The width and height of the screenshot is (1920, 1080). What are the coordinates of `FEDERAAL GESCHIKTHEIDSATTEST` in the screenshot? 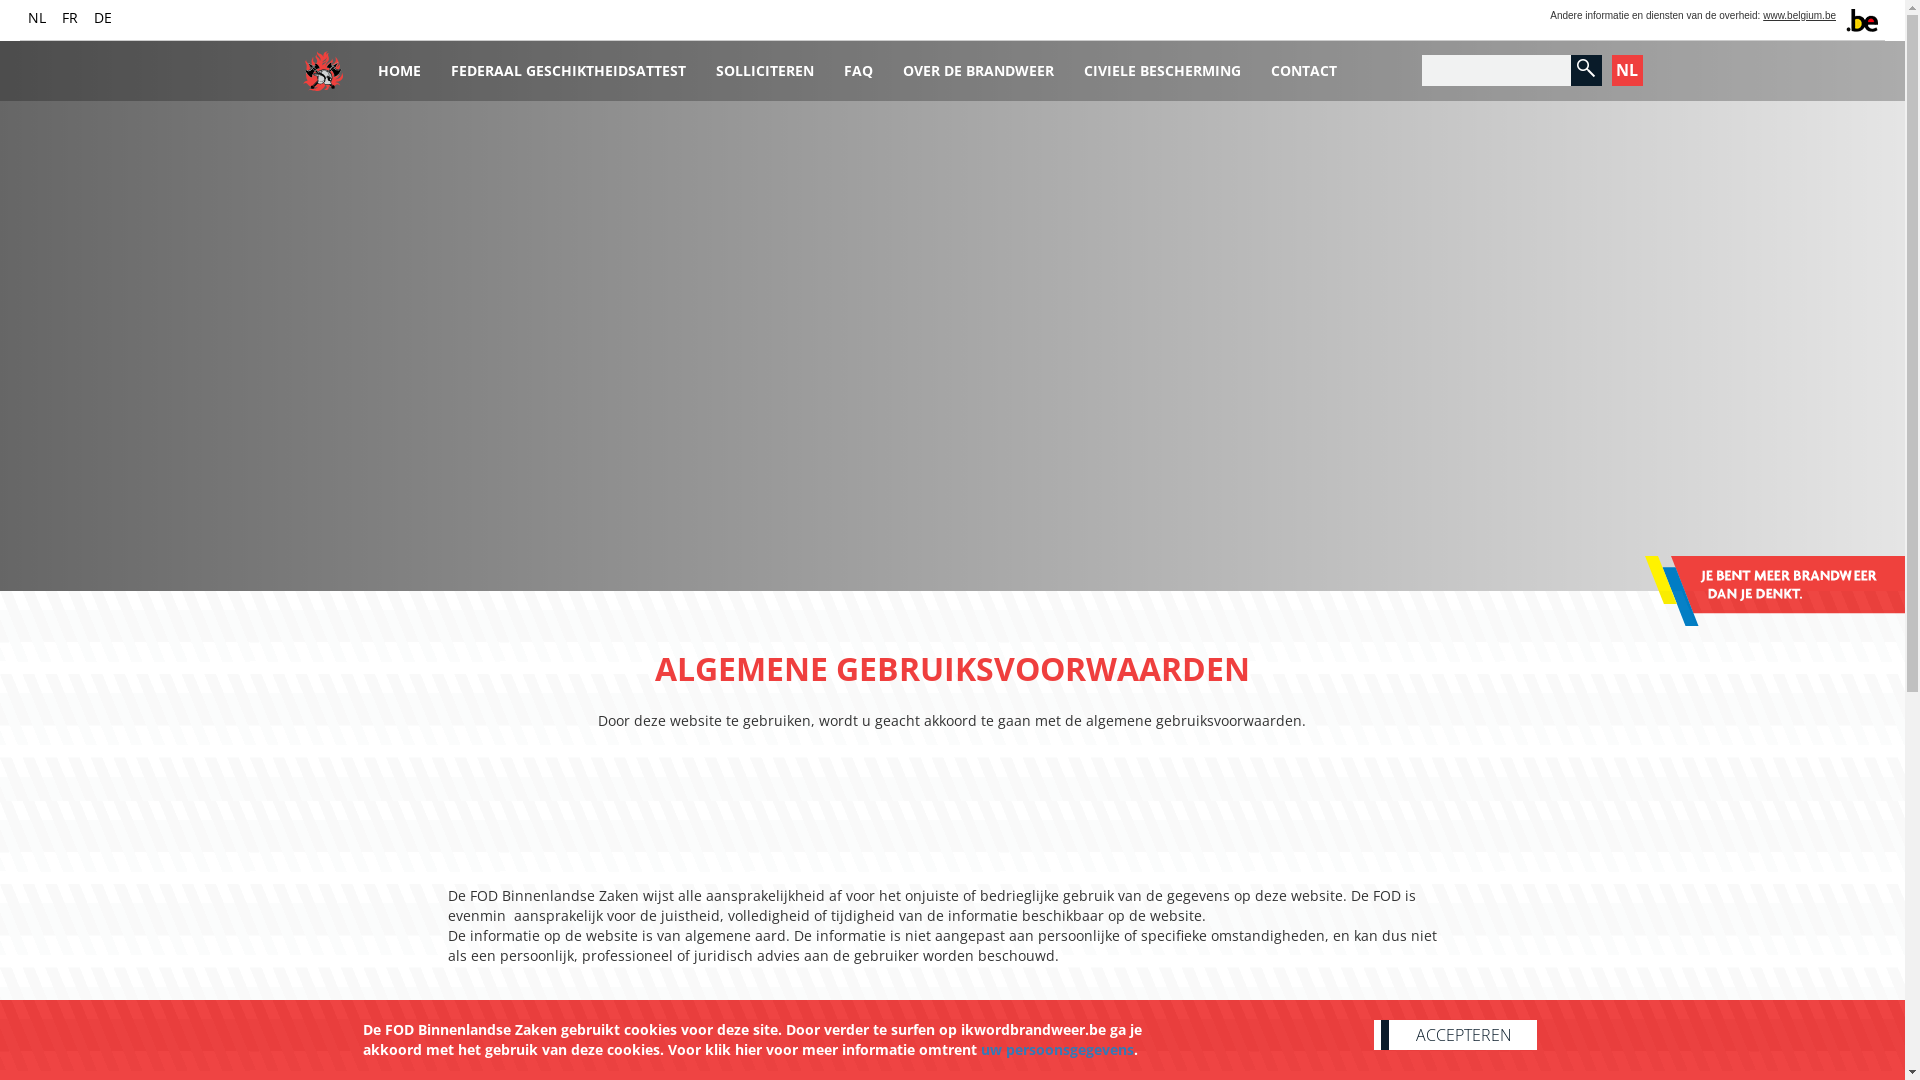 It's located at (568, 64).